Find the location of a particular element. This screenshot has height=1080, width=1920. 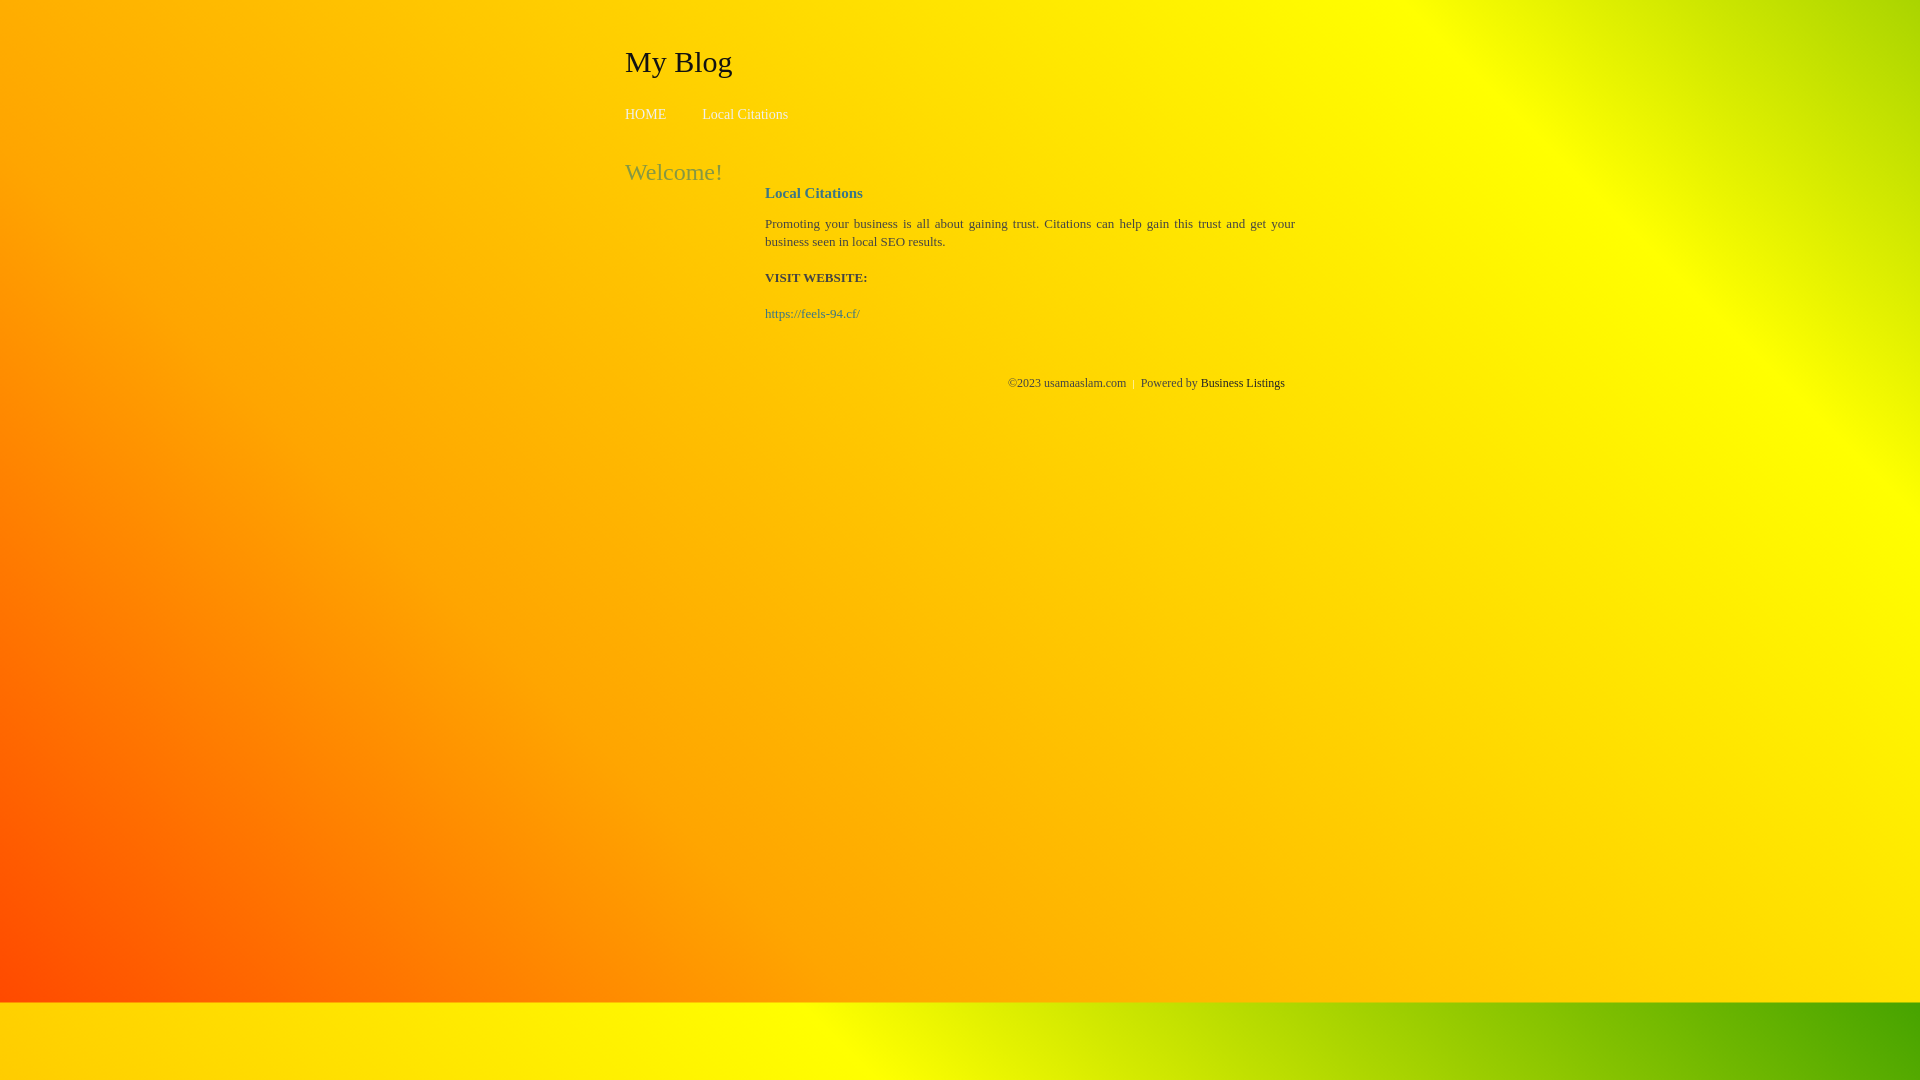

https://feels-94.cf/ is located at coordinates (812, 314).